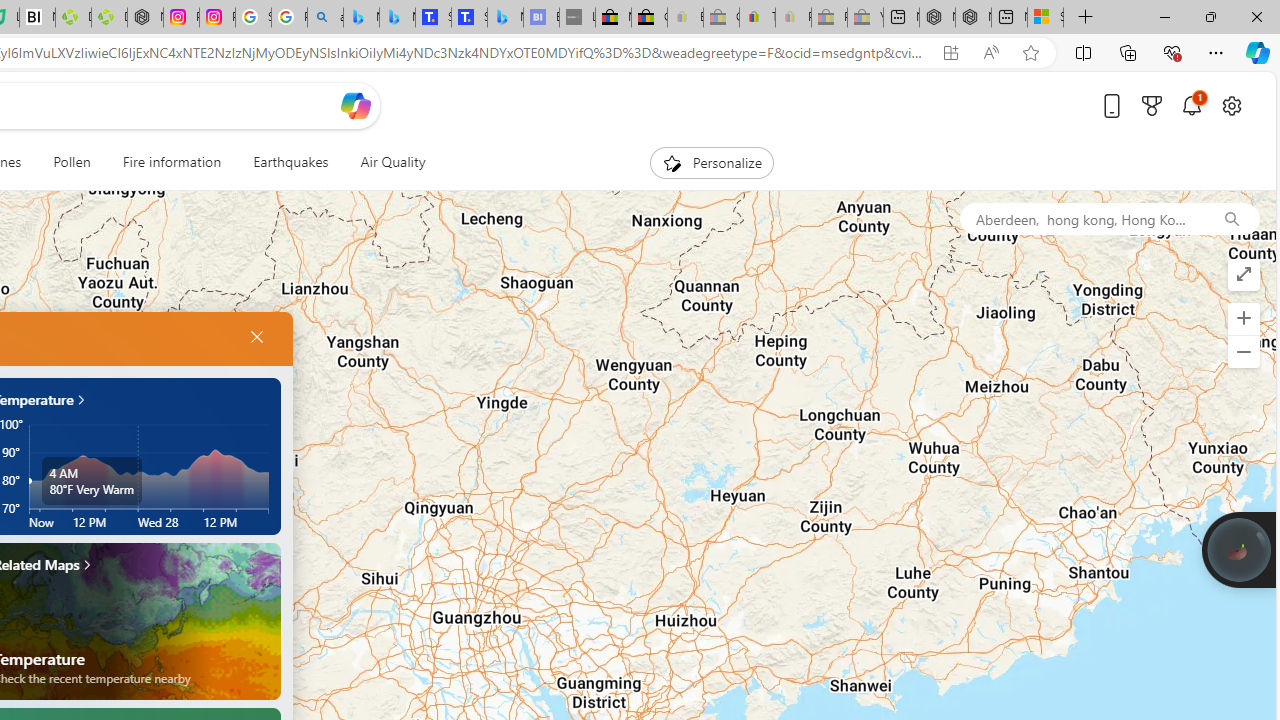 Image resolution: width=1280 pixels, height=720 pixels. Describe the element at coordinates (392, 162) in the screenshot. I see `Air Quality` at that location.